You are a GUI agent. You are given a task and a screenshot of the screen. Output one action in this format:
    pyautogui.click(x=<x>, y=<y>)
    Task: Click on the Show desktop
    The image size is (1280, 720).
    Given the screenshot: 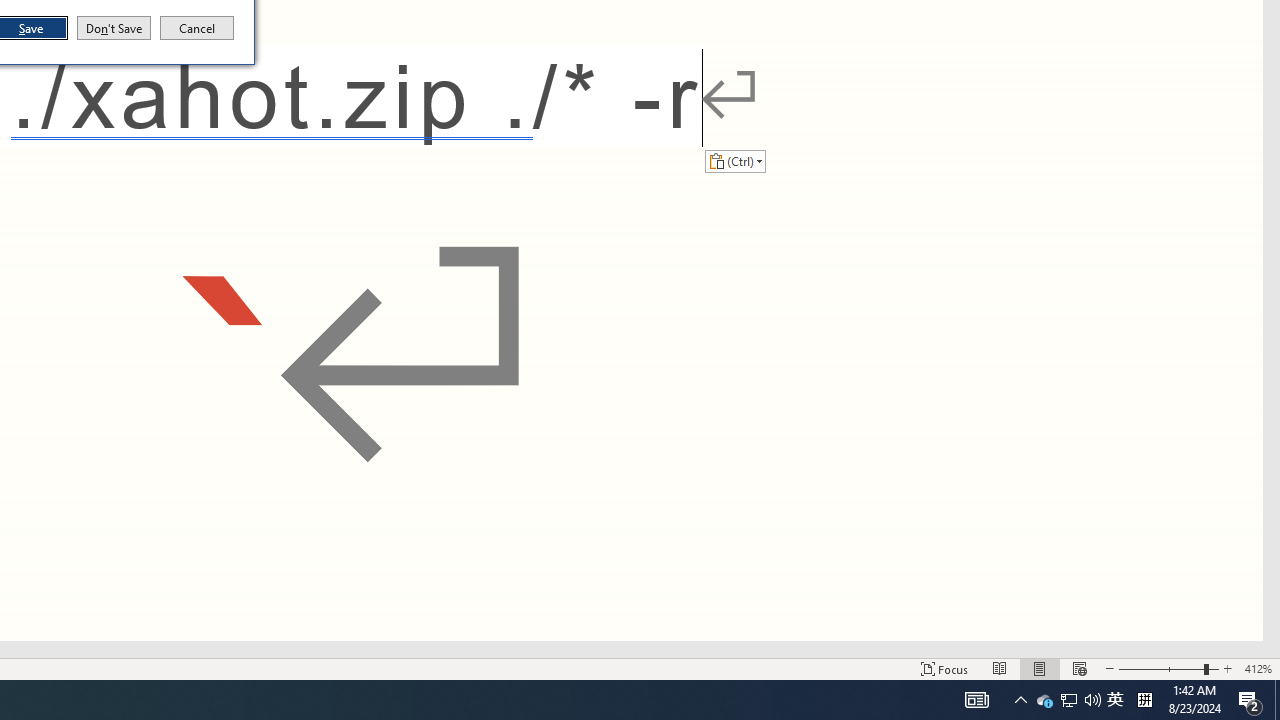 What is the action you would take?
    pyautogui.click(x=114, y=28)
    